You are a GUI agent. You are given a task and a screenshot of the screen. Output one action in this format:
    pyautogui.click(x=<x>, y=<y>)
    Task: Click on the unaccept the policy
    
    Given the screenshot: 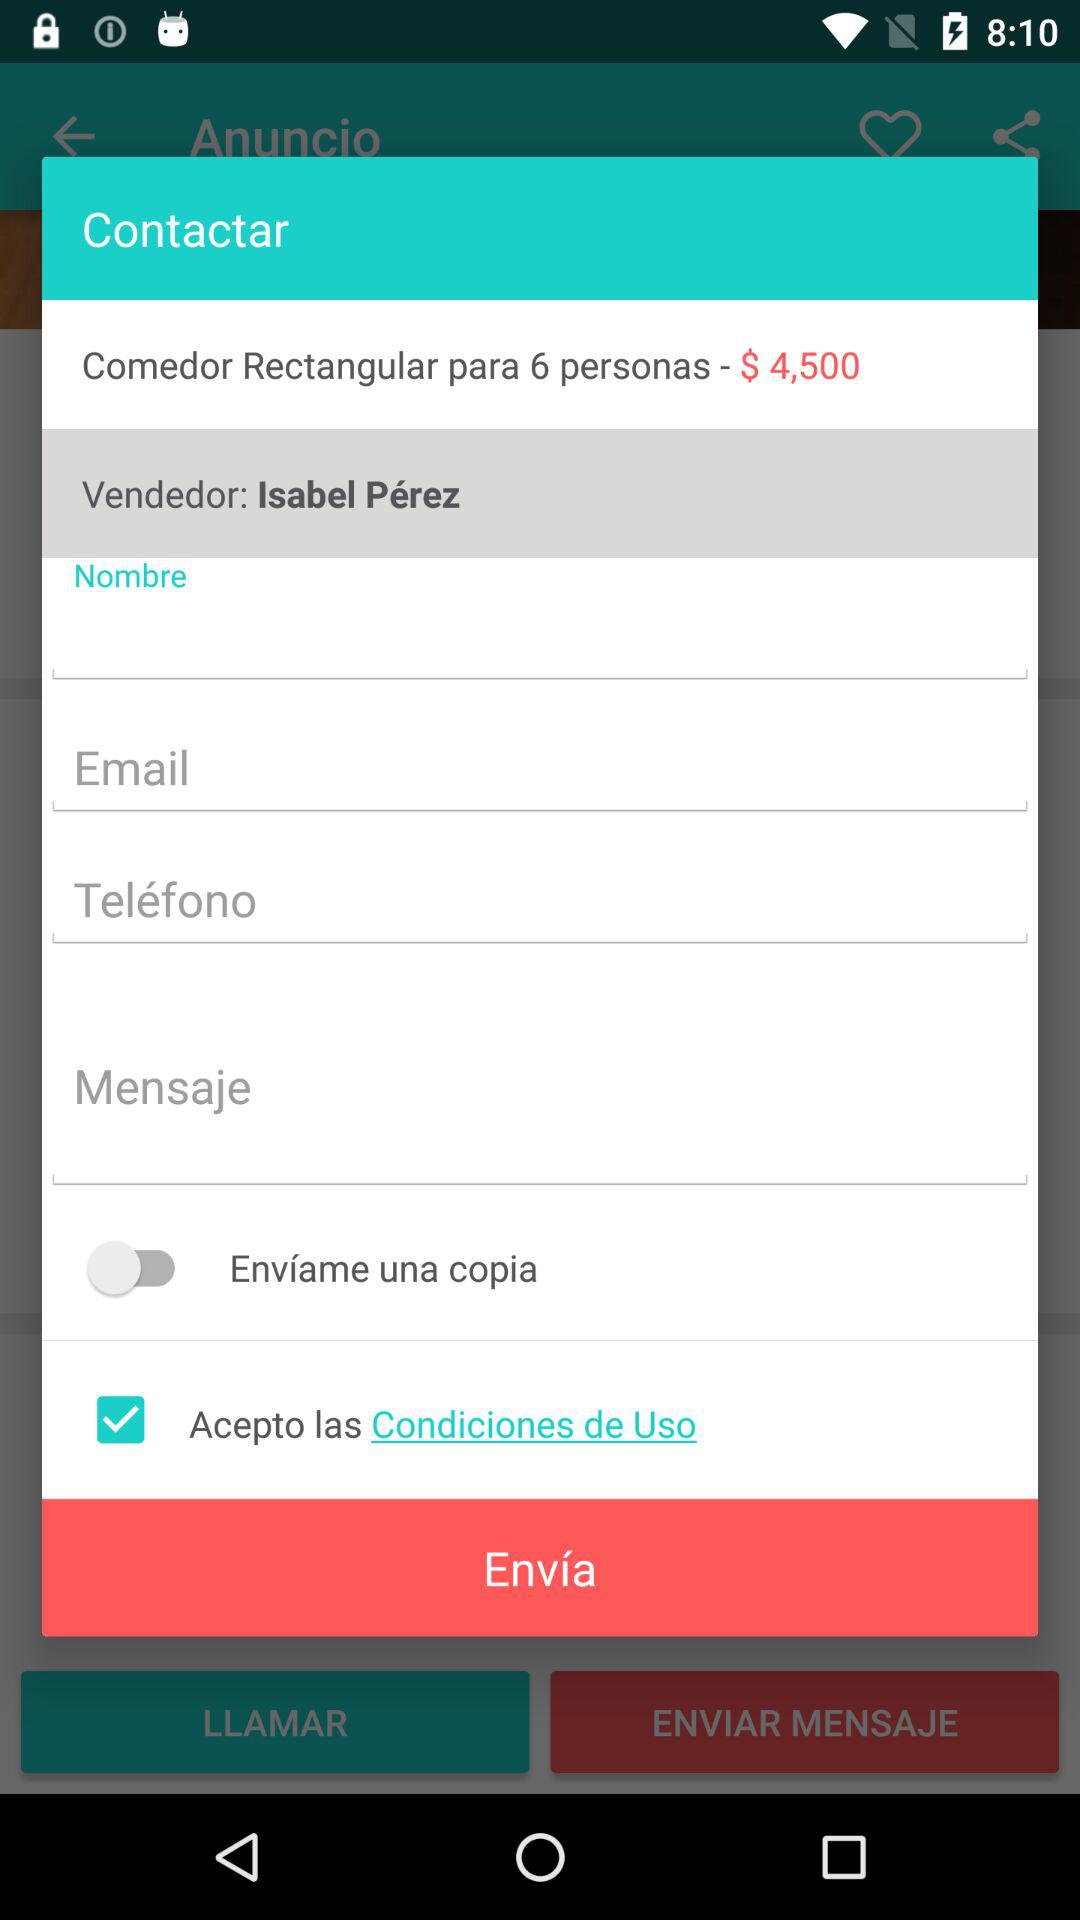 What is the action you would take?
    pyautogui.click(x=120, y=1419)
    